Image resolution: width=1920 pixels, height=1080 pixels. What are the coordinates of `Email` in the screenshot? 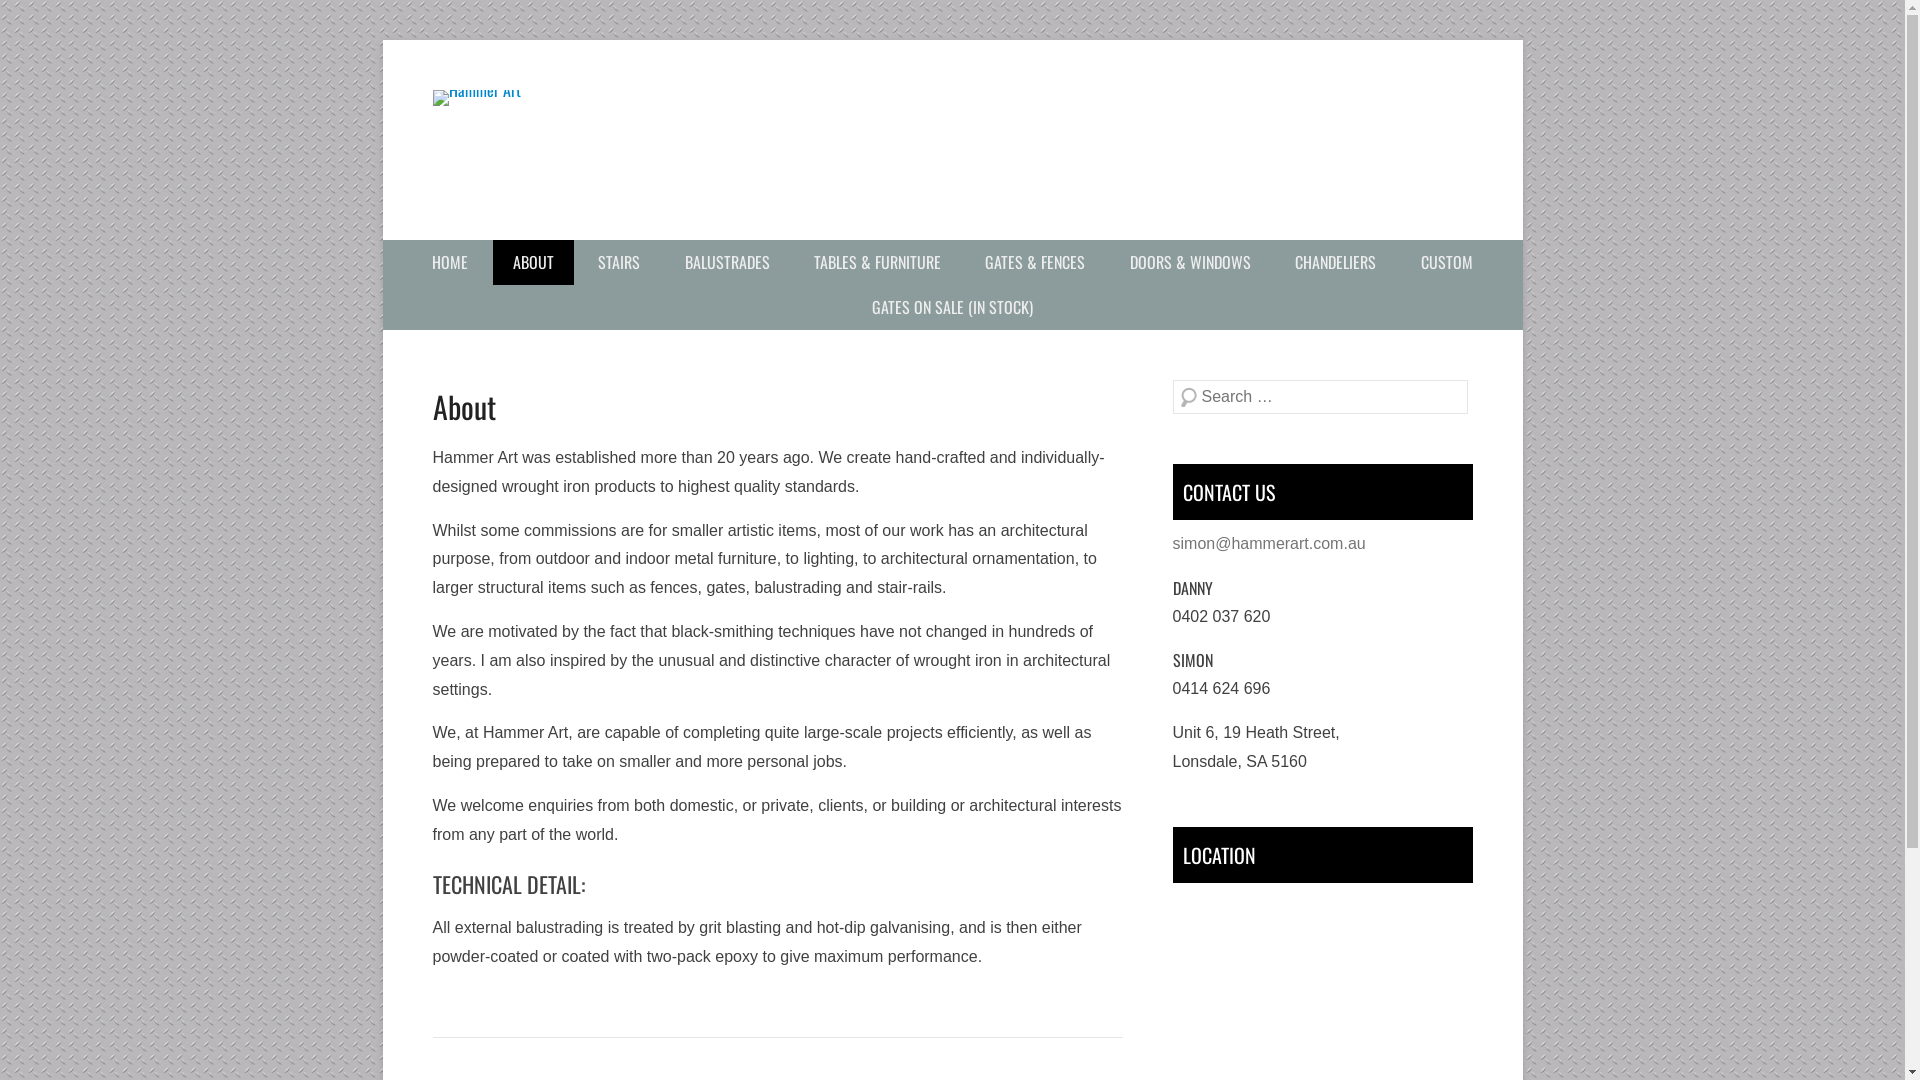 It's located at (1456, 106).